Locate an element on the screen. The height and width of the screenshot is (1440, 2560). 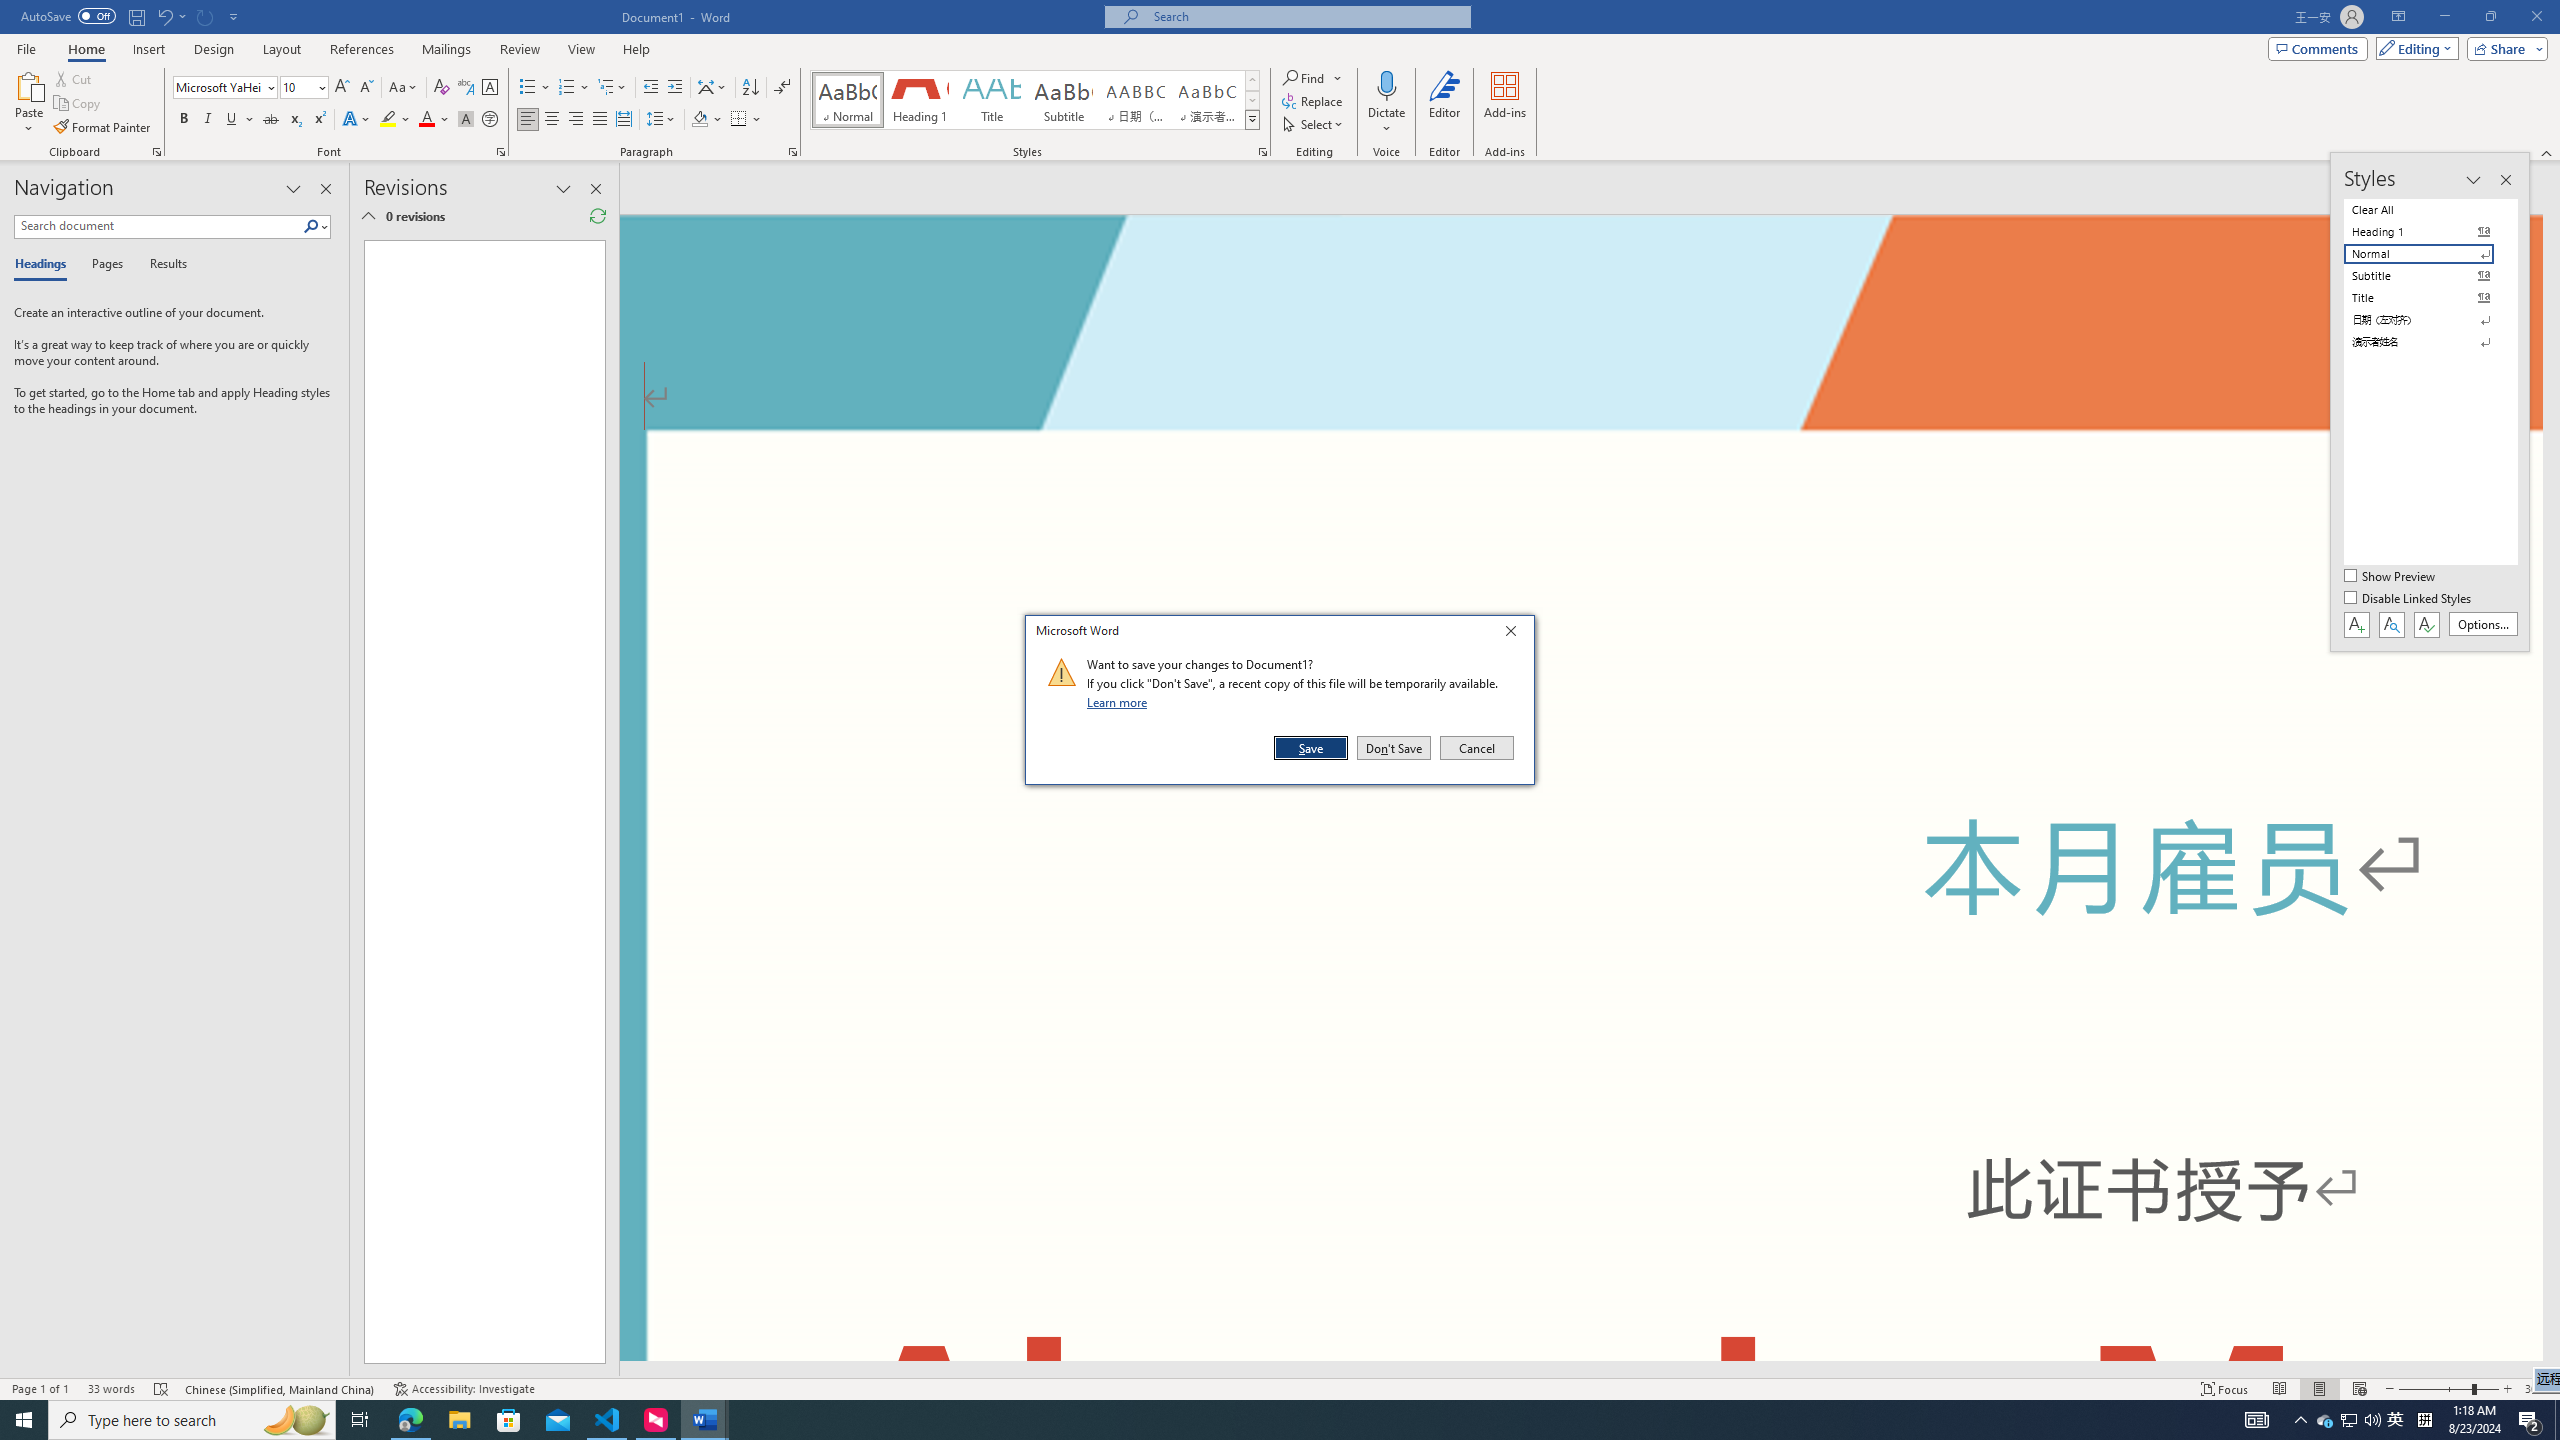
Styles is located at coordinates (1252, 119).